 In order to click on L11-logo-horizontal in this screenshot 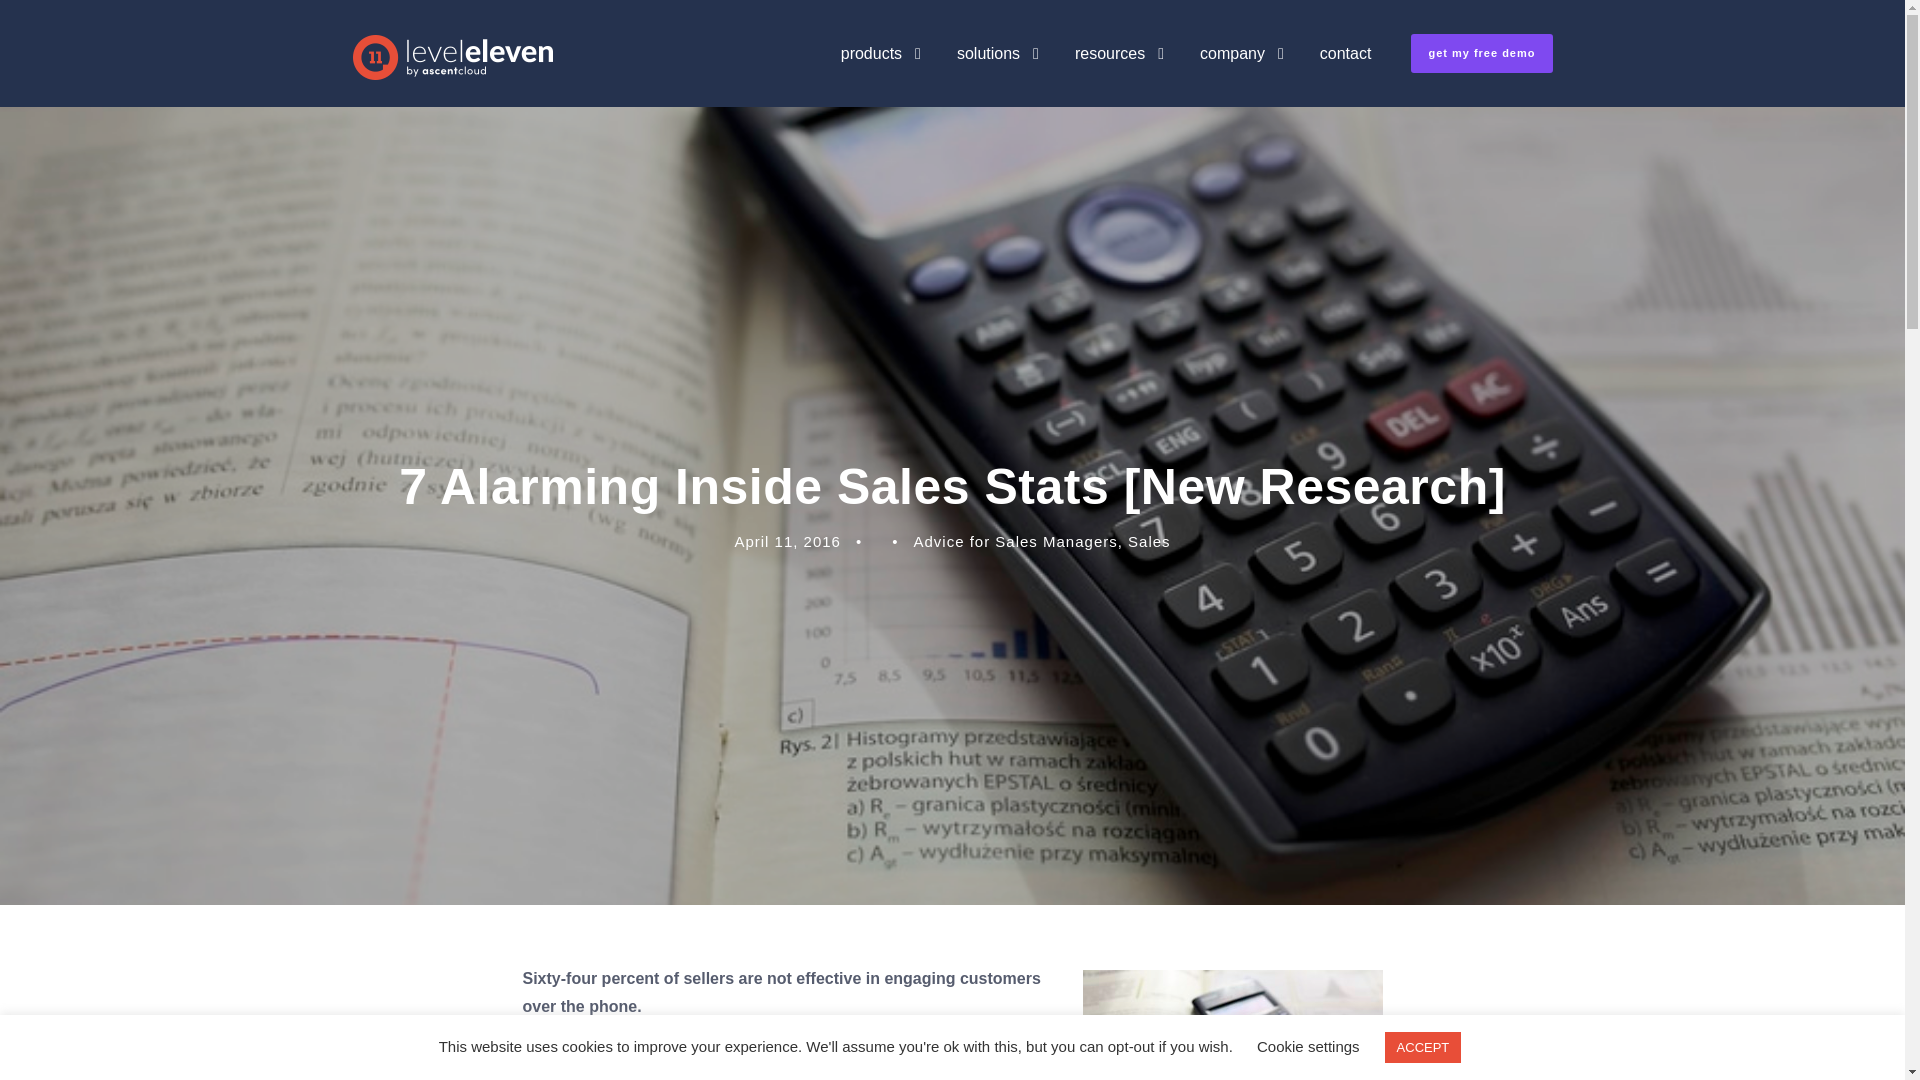, I will do `click(452, 56)`.